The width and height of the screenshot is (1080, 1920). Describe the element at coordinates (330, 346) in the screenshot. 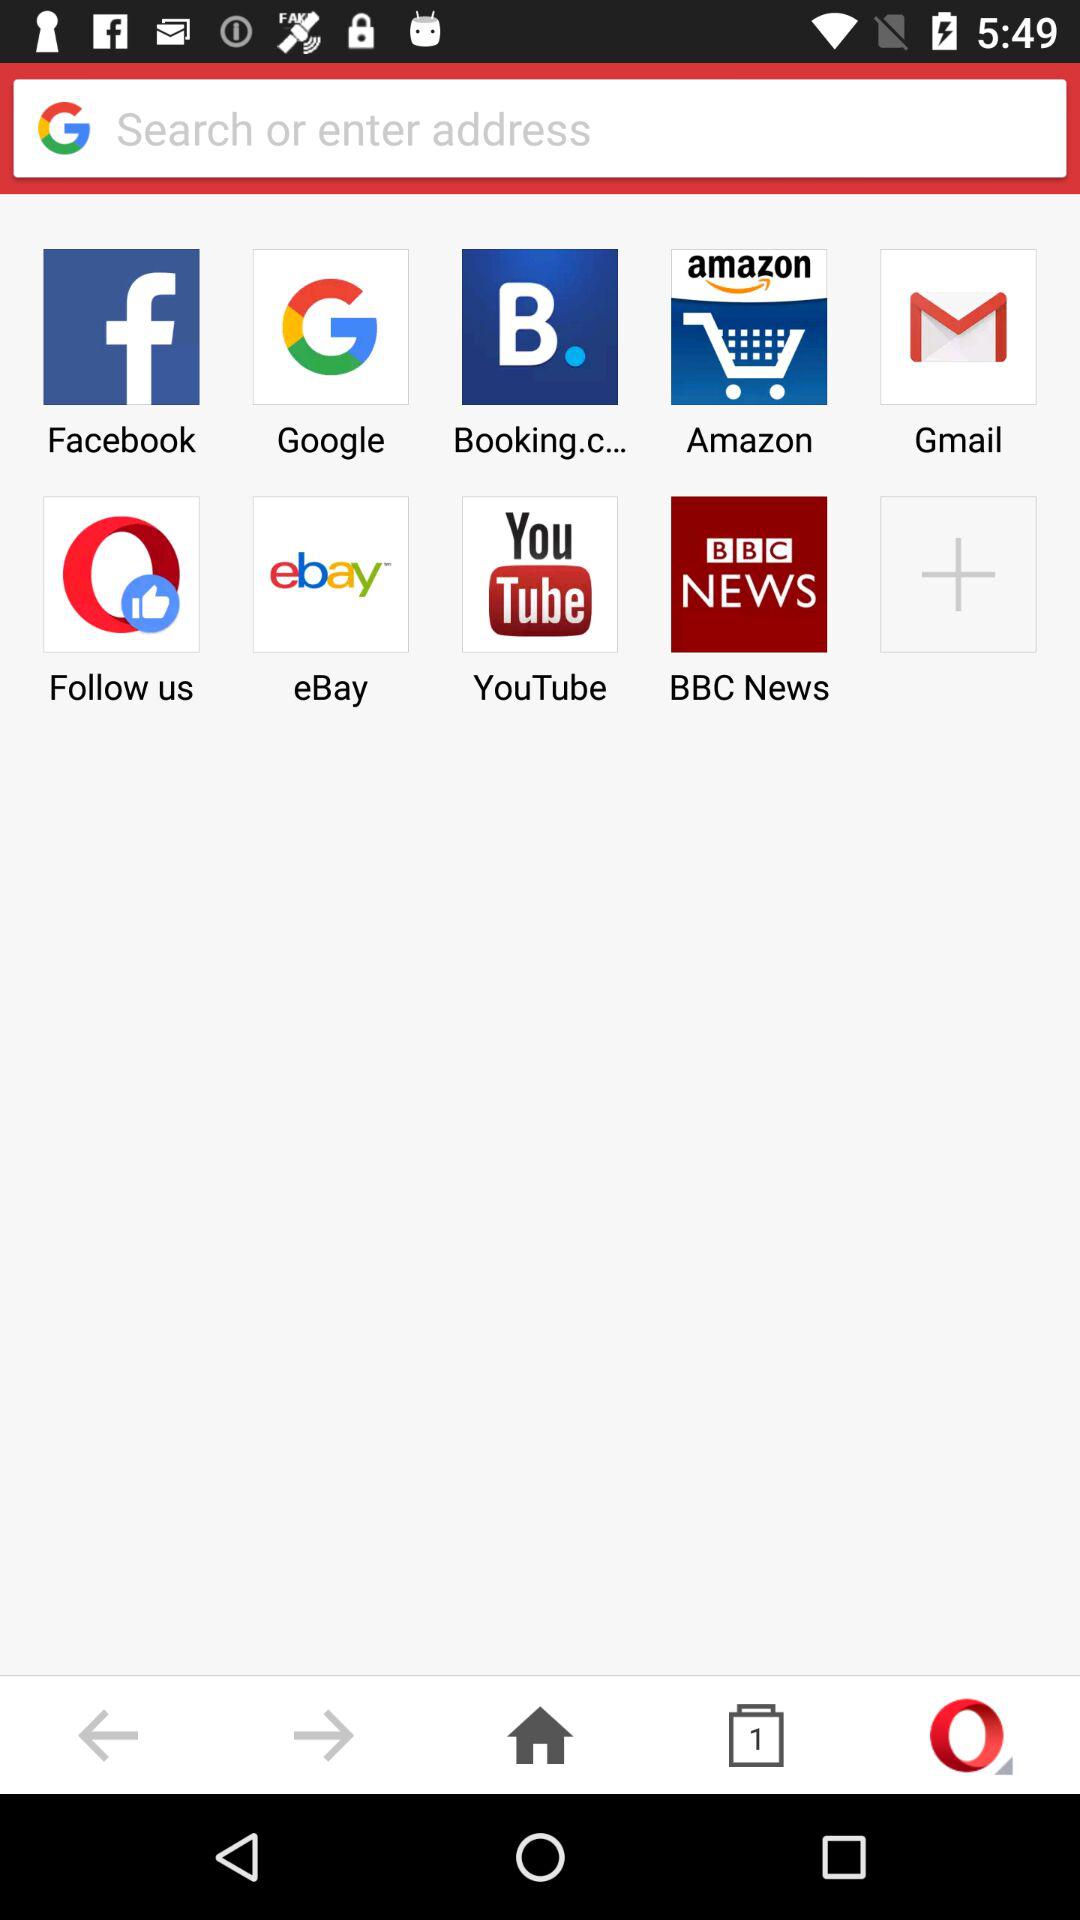

I see `press the google` at that location.